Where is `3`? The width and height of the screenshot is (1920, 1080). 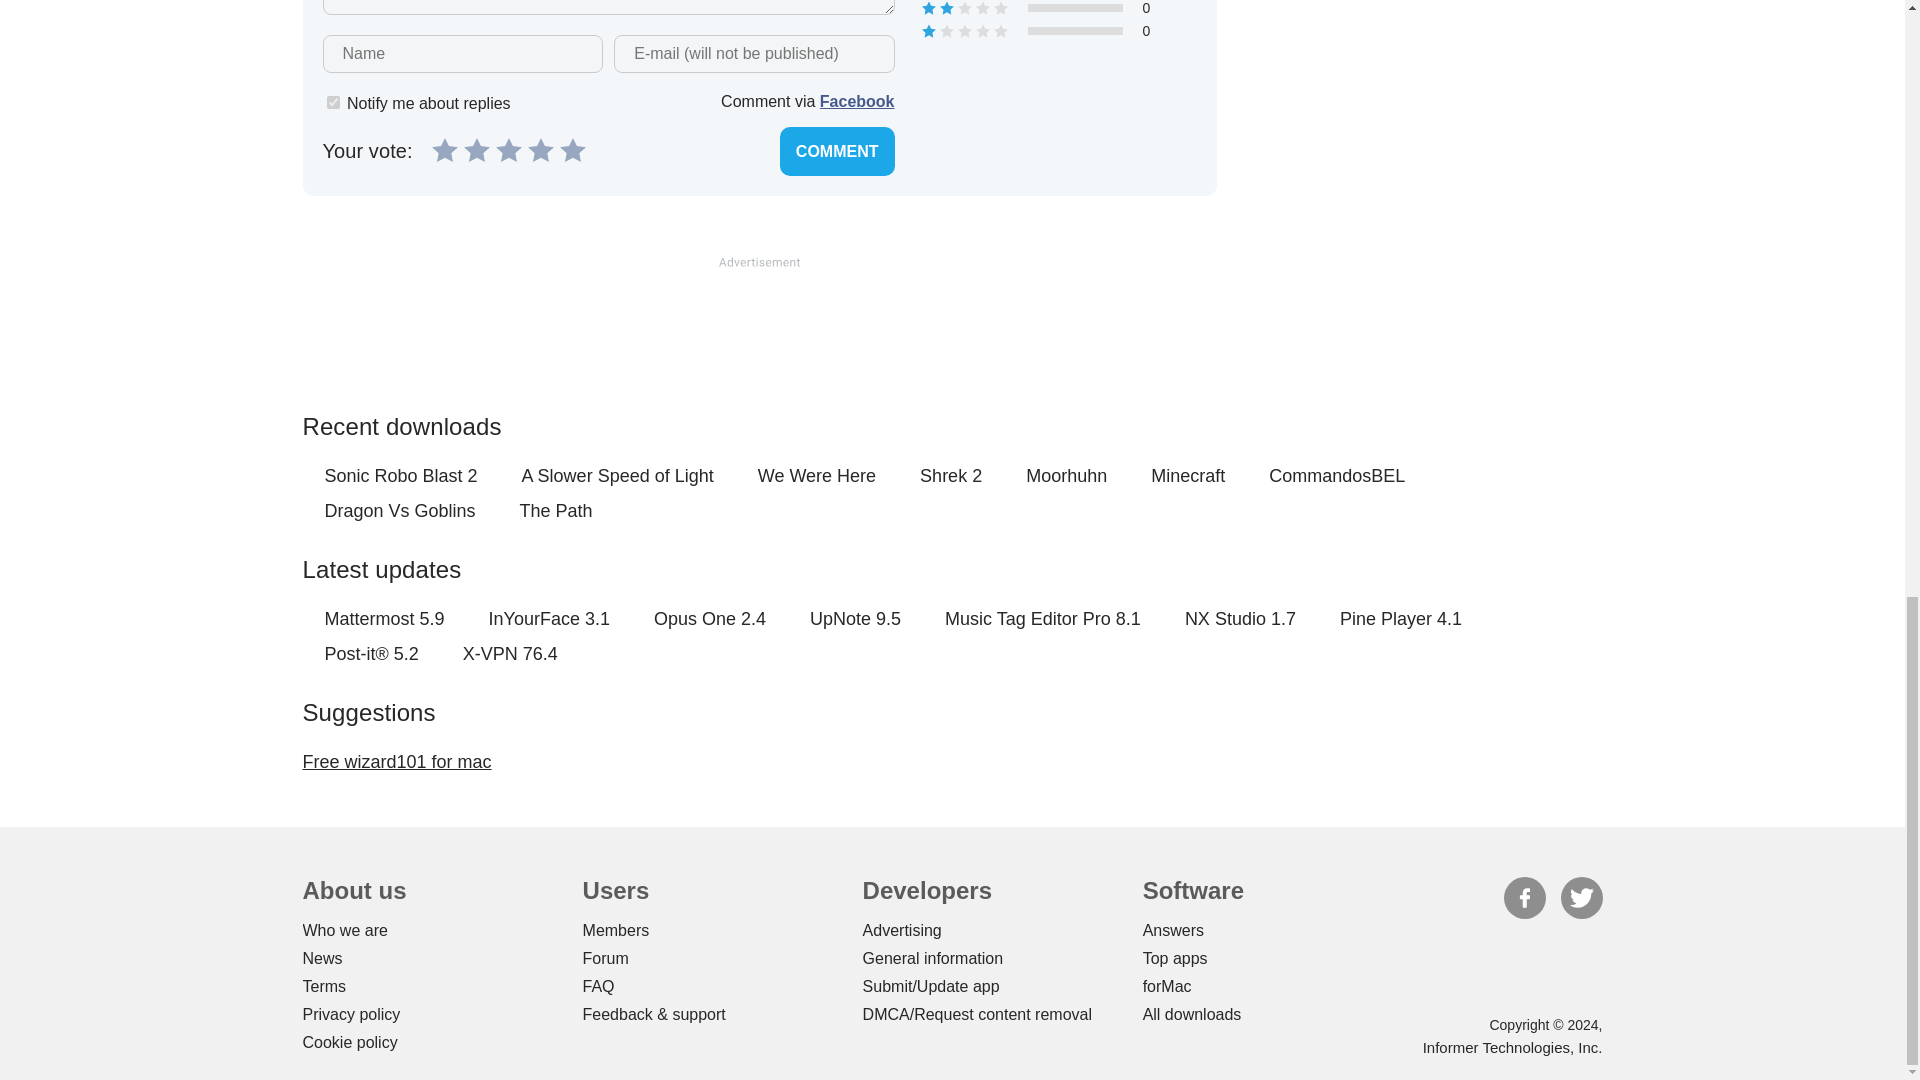 3 is located at coordinates (508, 148).